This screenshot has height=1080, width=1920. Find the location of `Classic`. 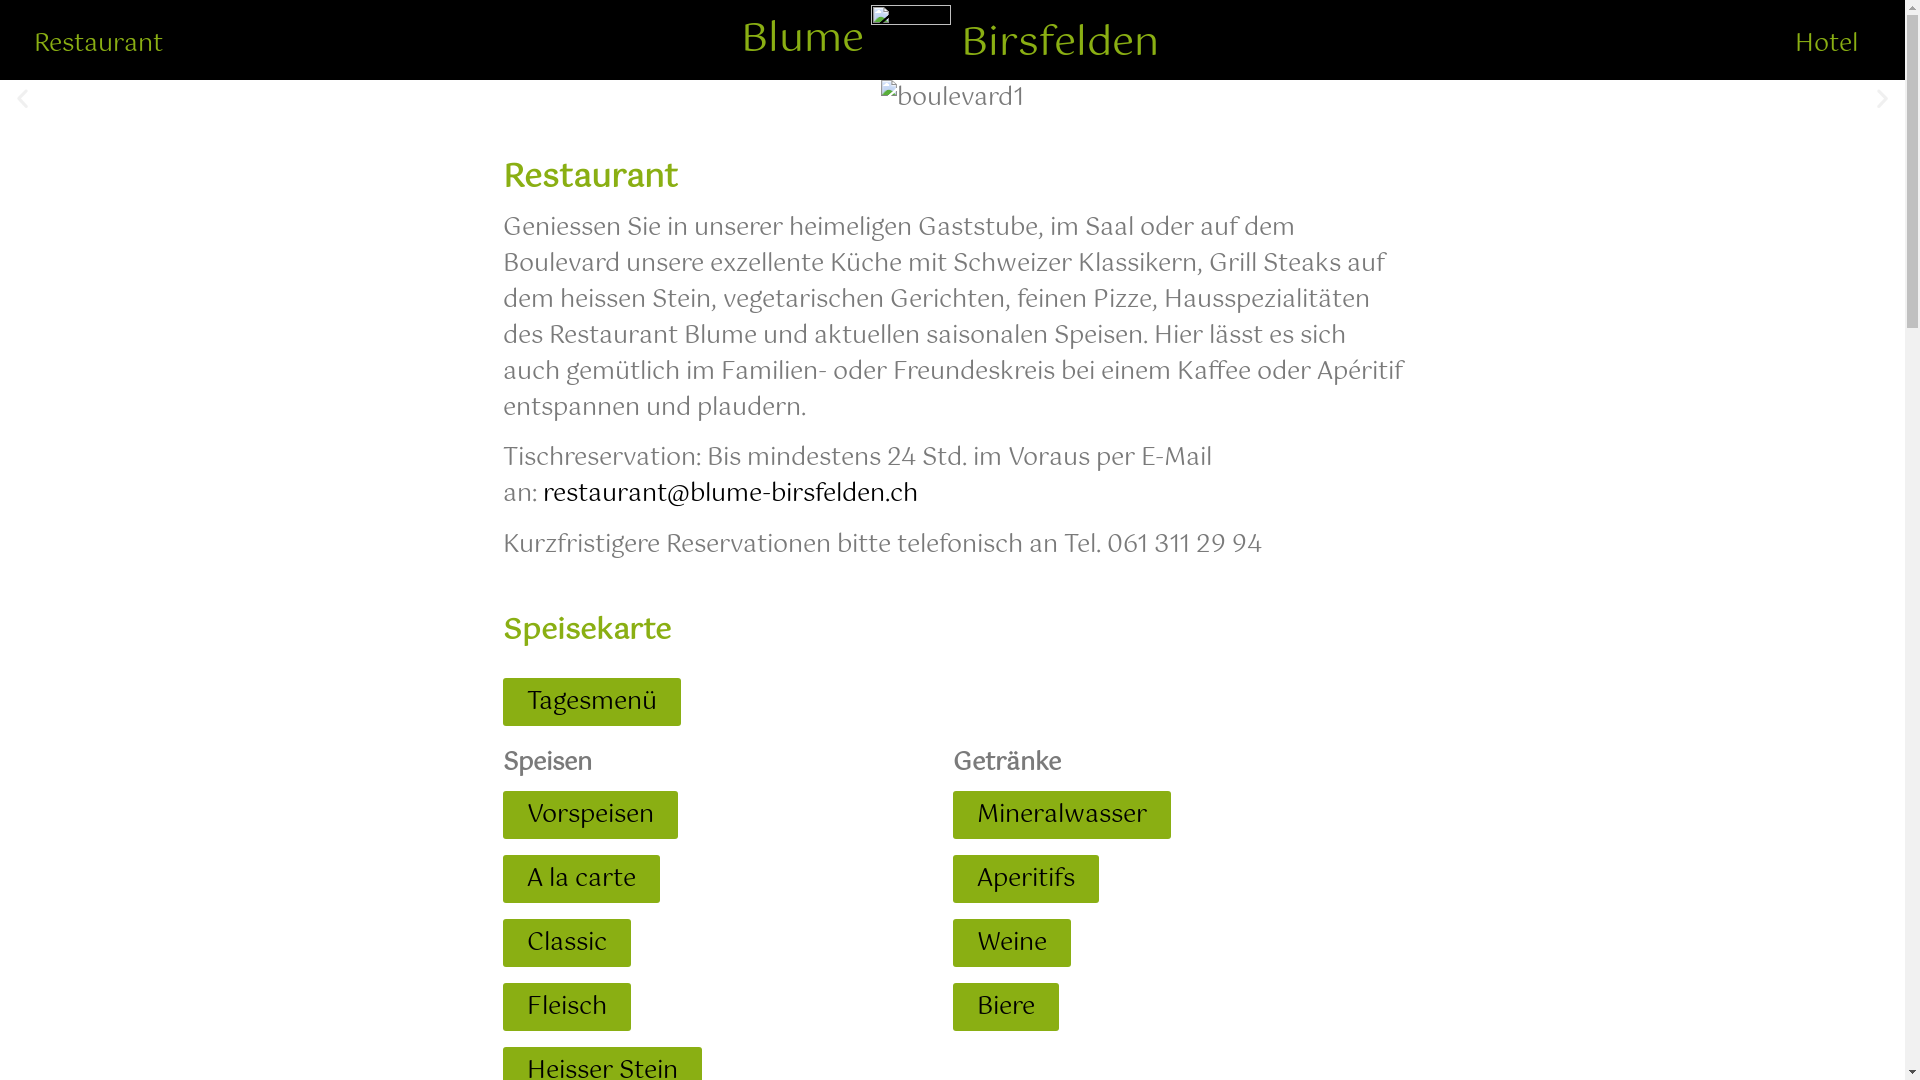

Classic is located at coordinates (566, 943).